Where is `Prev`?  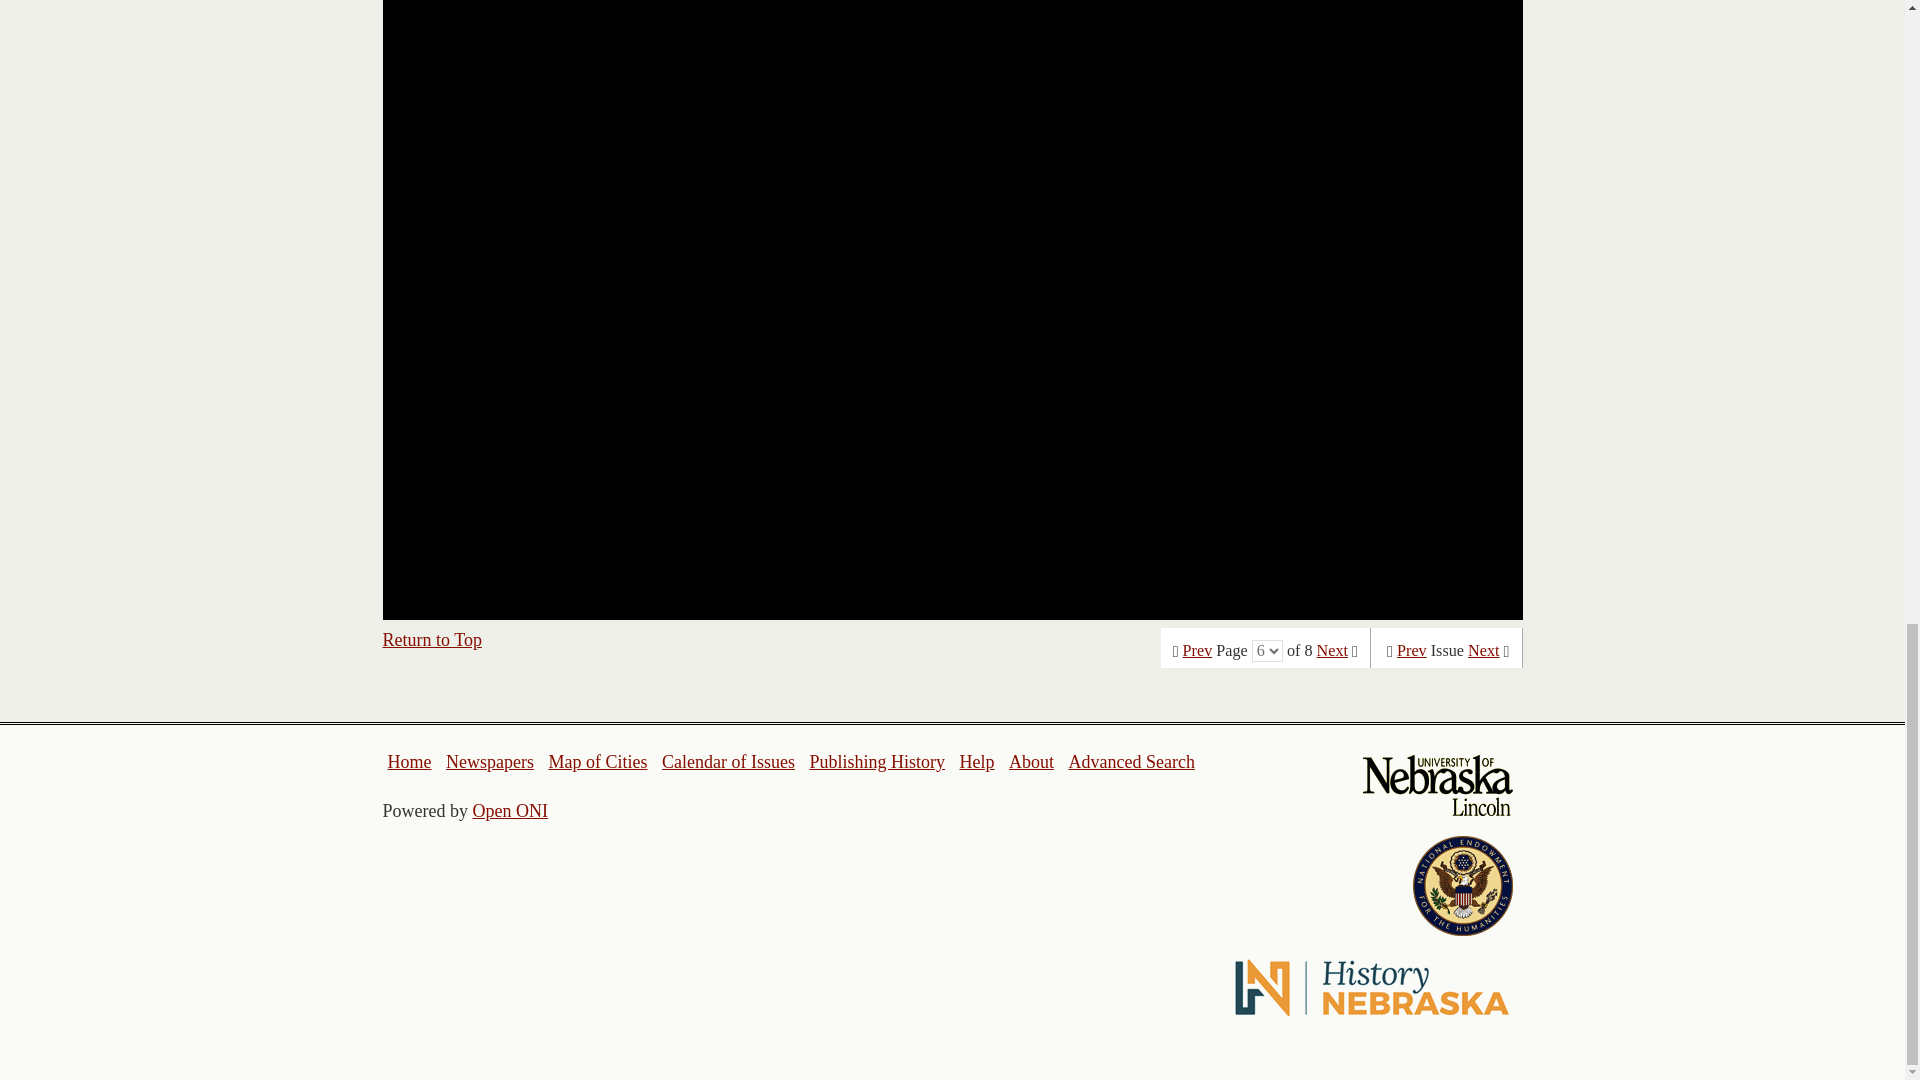
Prev is located at coordinates (1412, 650).